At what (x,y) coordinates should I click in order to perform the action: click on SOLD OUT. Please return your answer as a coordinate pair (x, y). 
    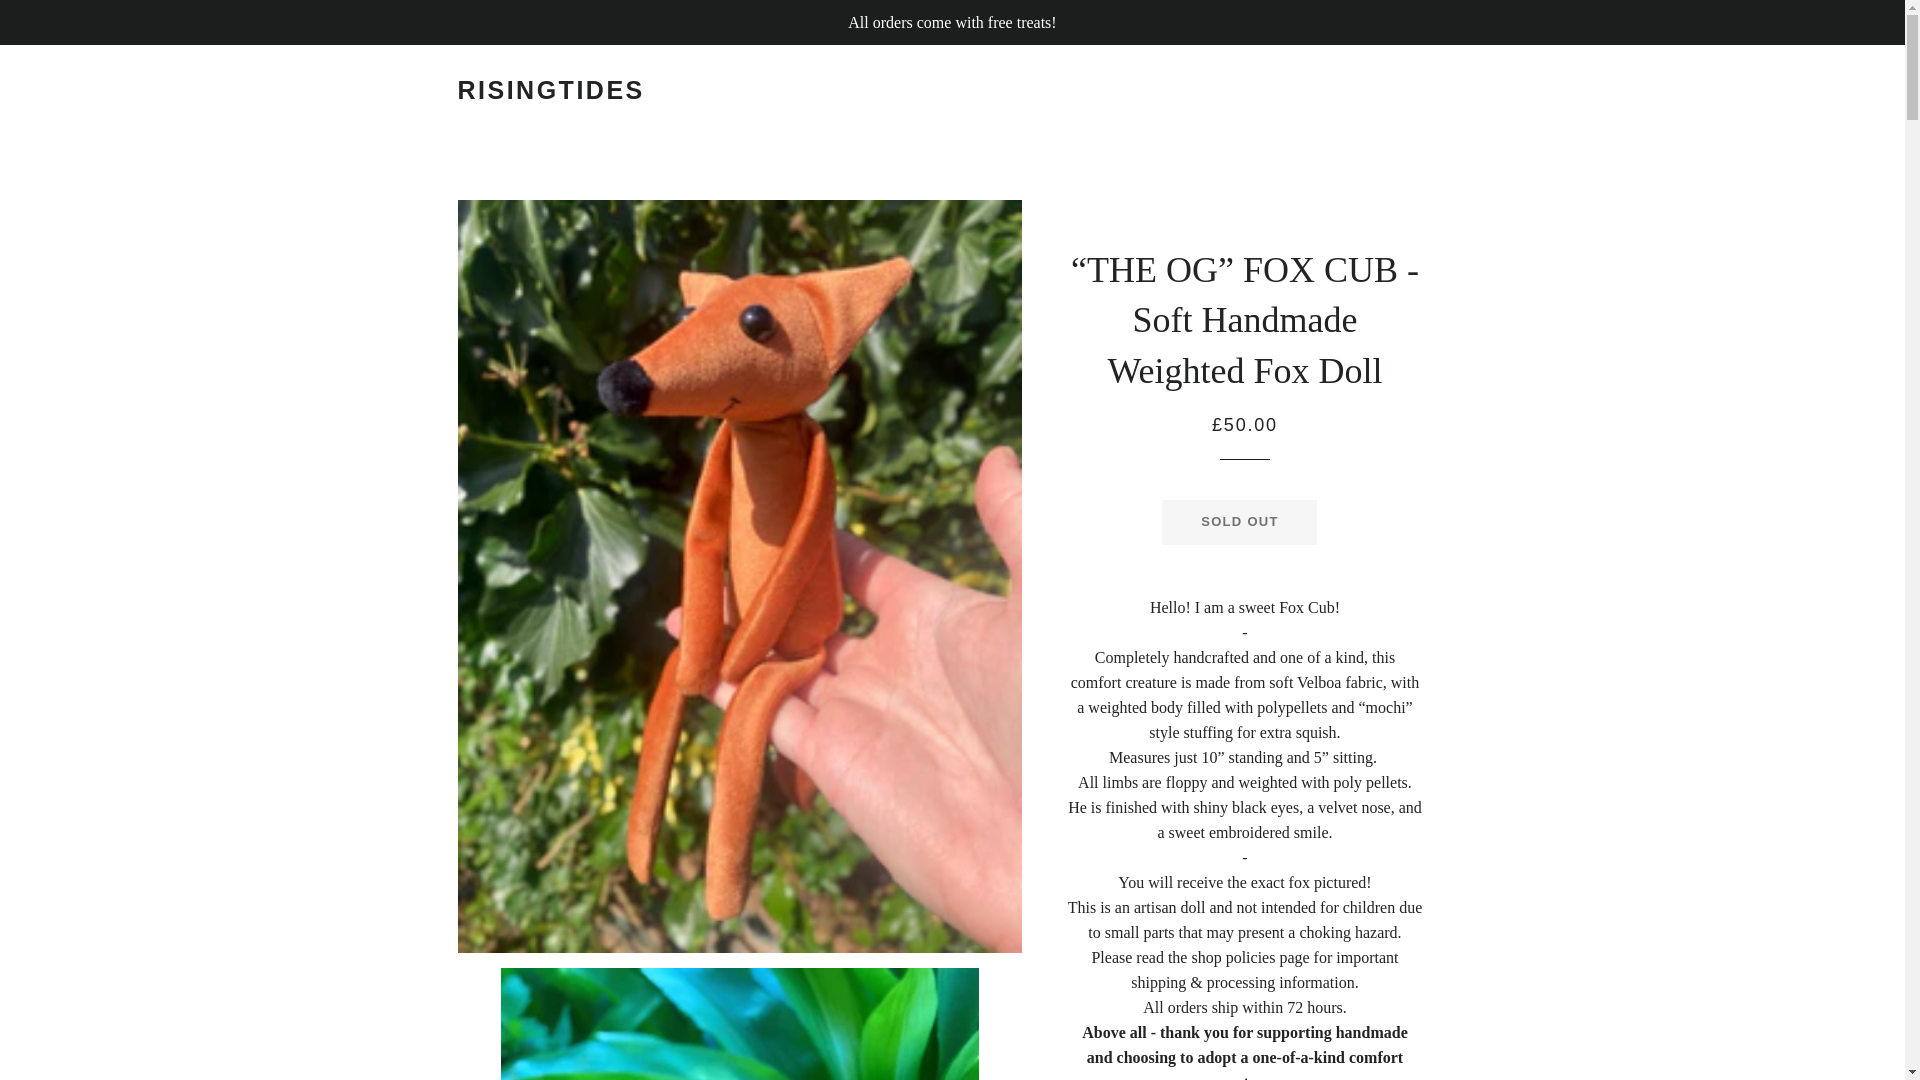
    Looking at the image, I should click on (1239, 522).